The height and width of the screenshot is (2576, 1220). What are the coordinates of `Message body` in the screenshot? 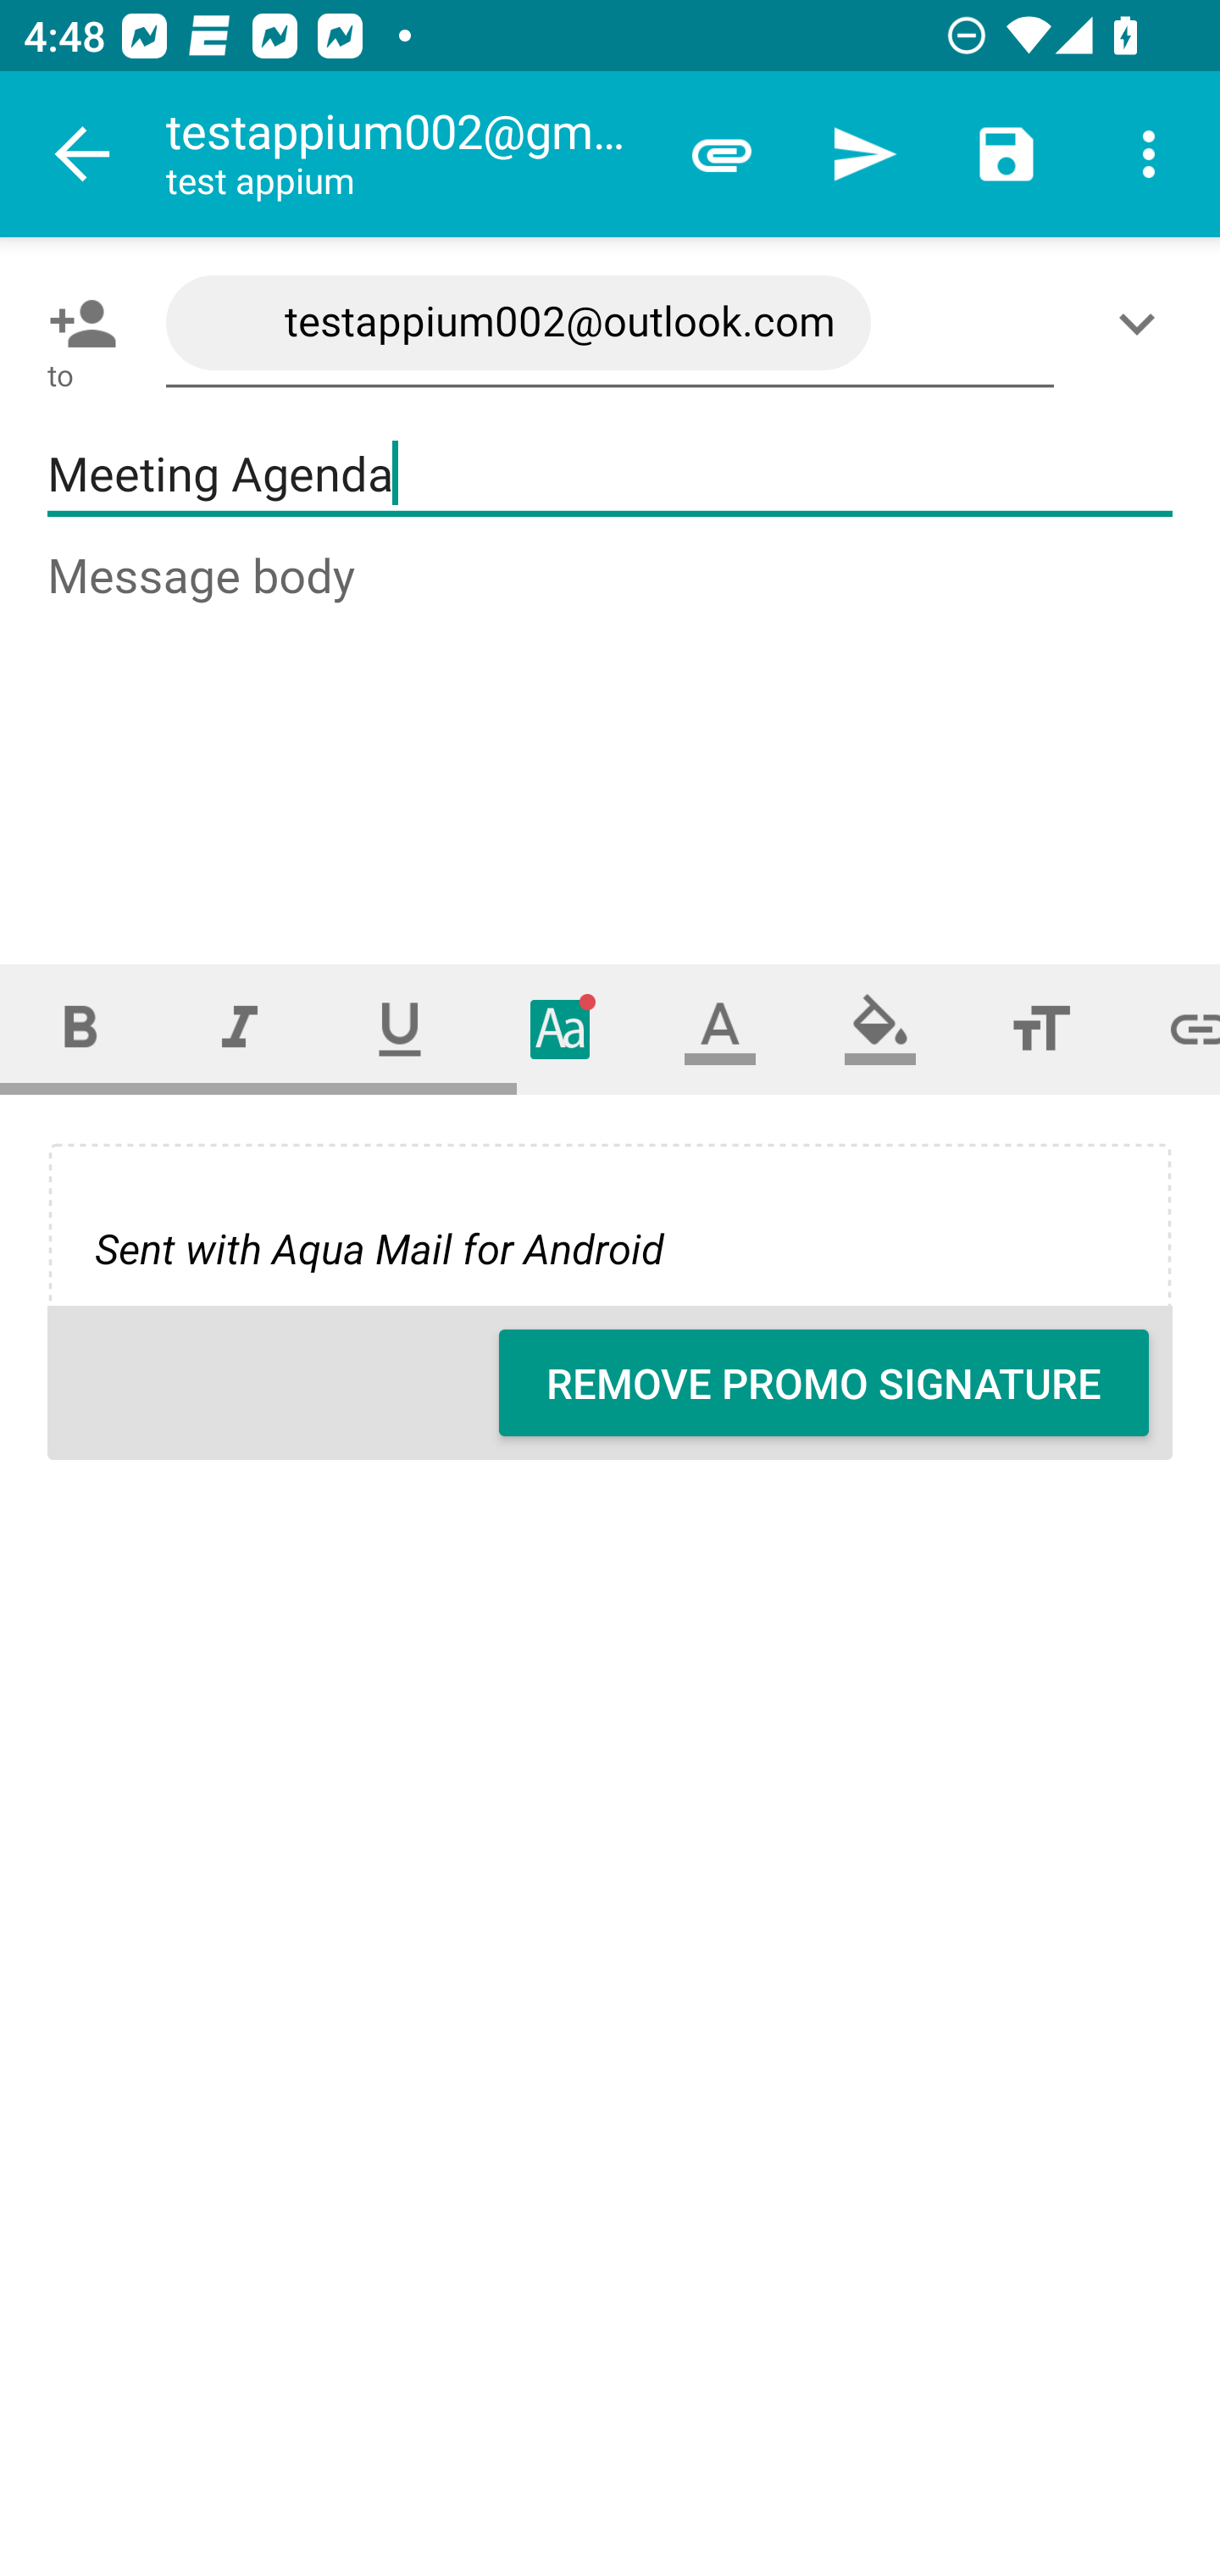 It's located at (612, 727).